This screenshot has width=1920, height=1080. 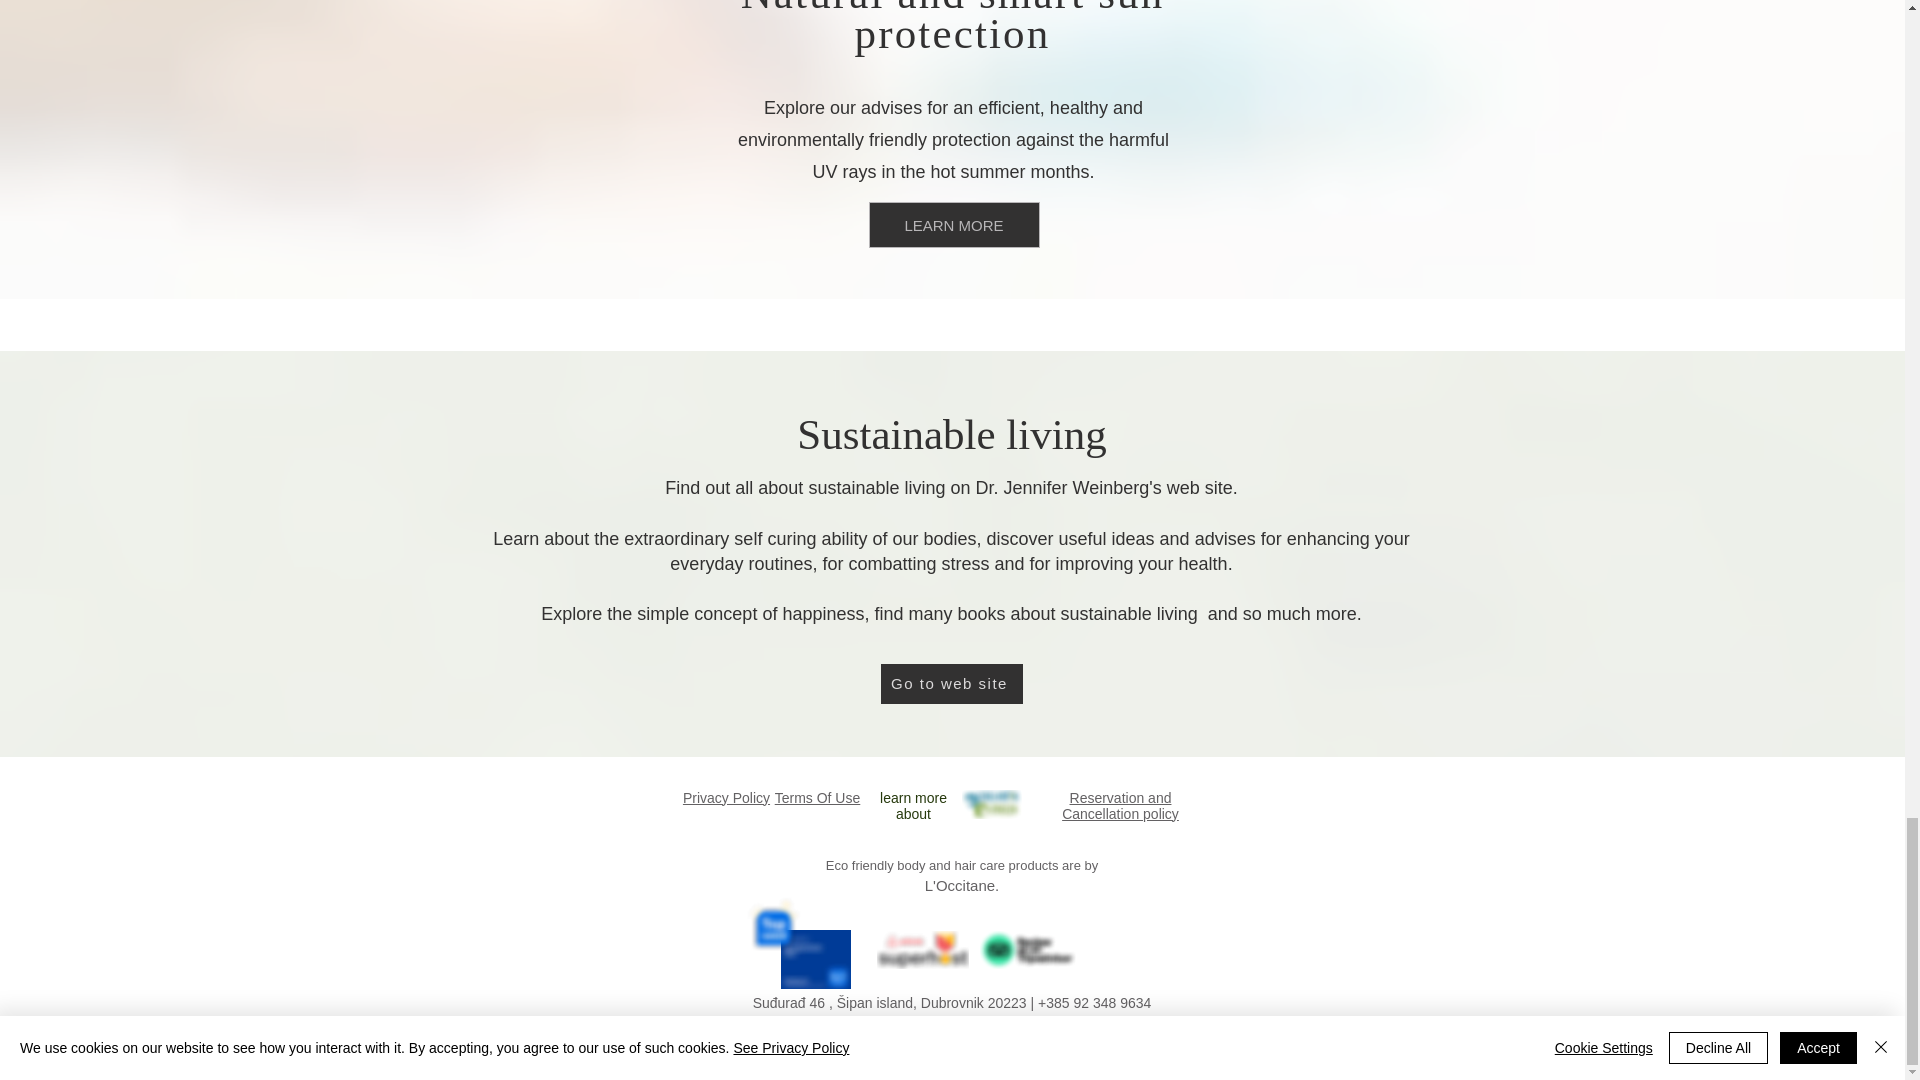 What do you see at coordinates (726, 797) in the screenshot?
I see `Privacy Policy` at bounding box center [726, 797].